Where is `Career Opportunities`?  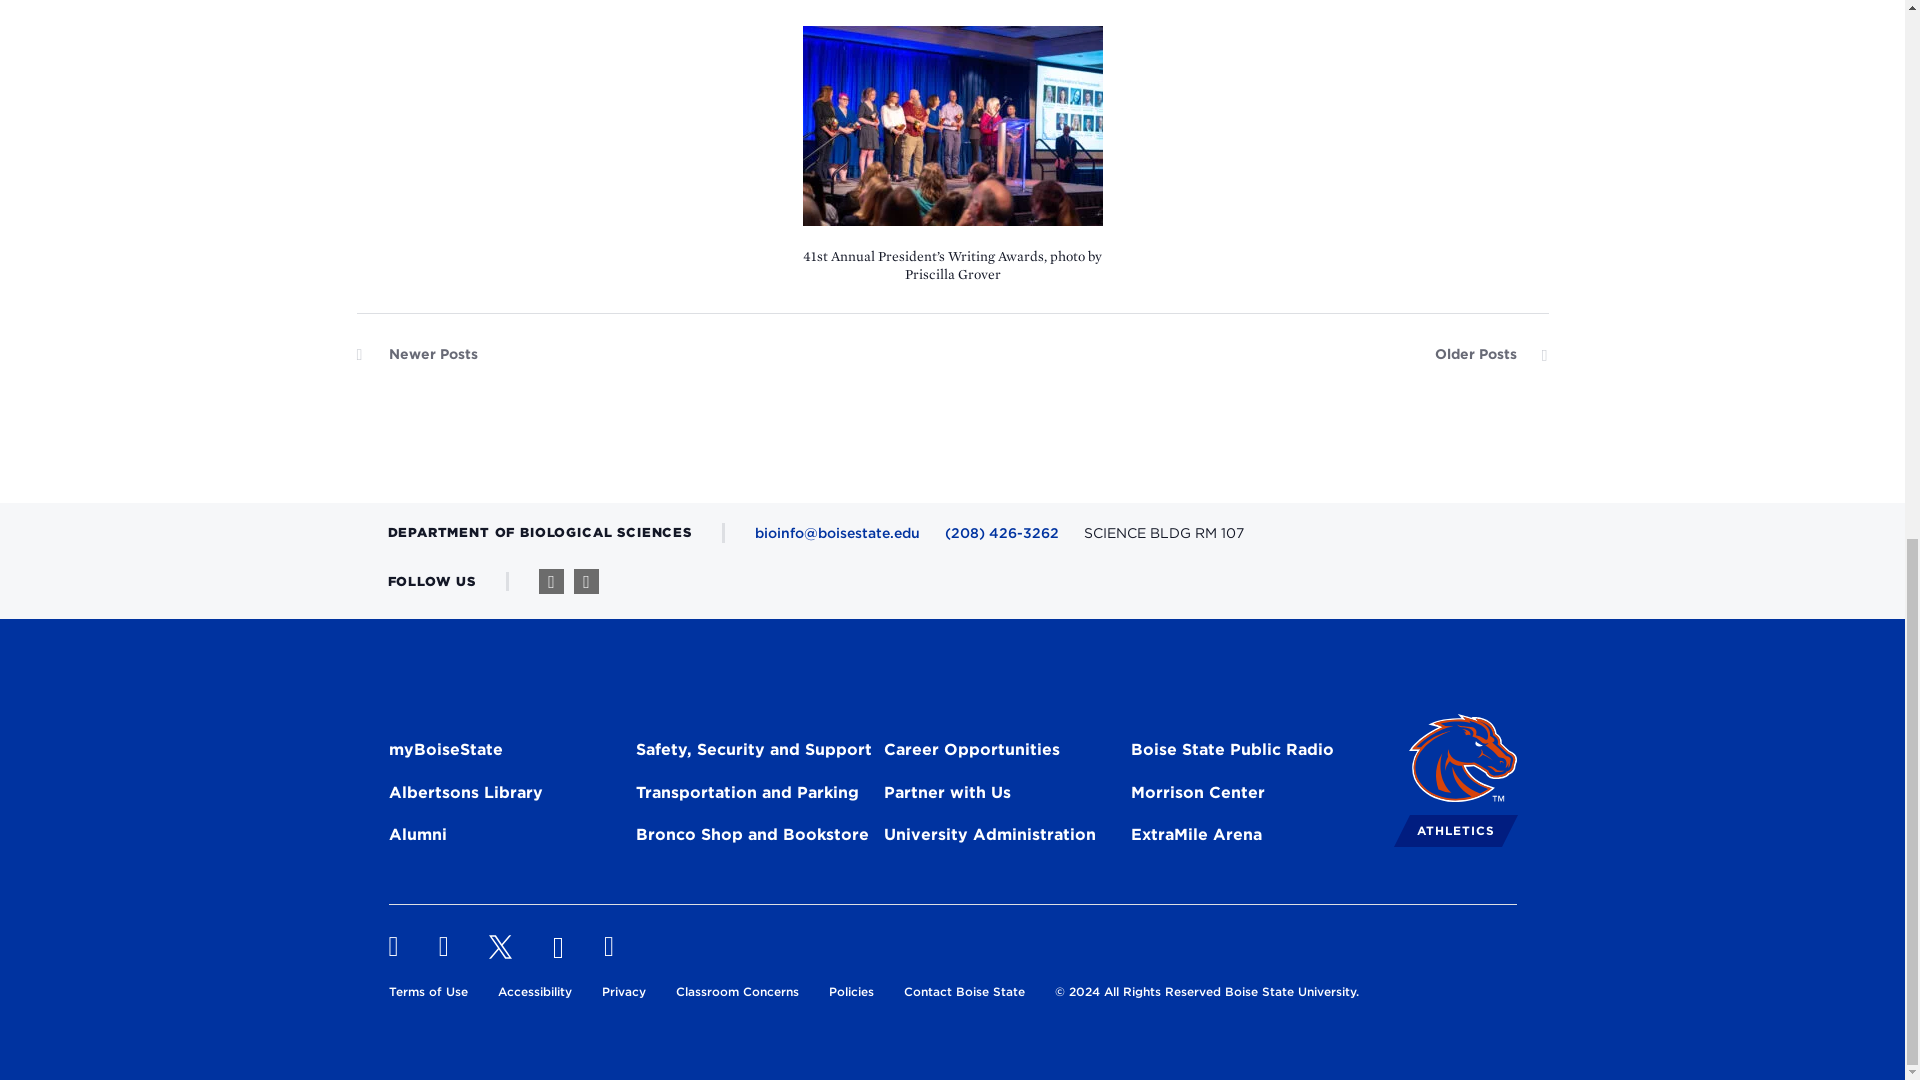
Career Opportunities is located at coordinates (971, 752).